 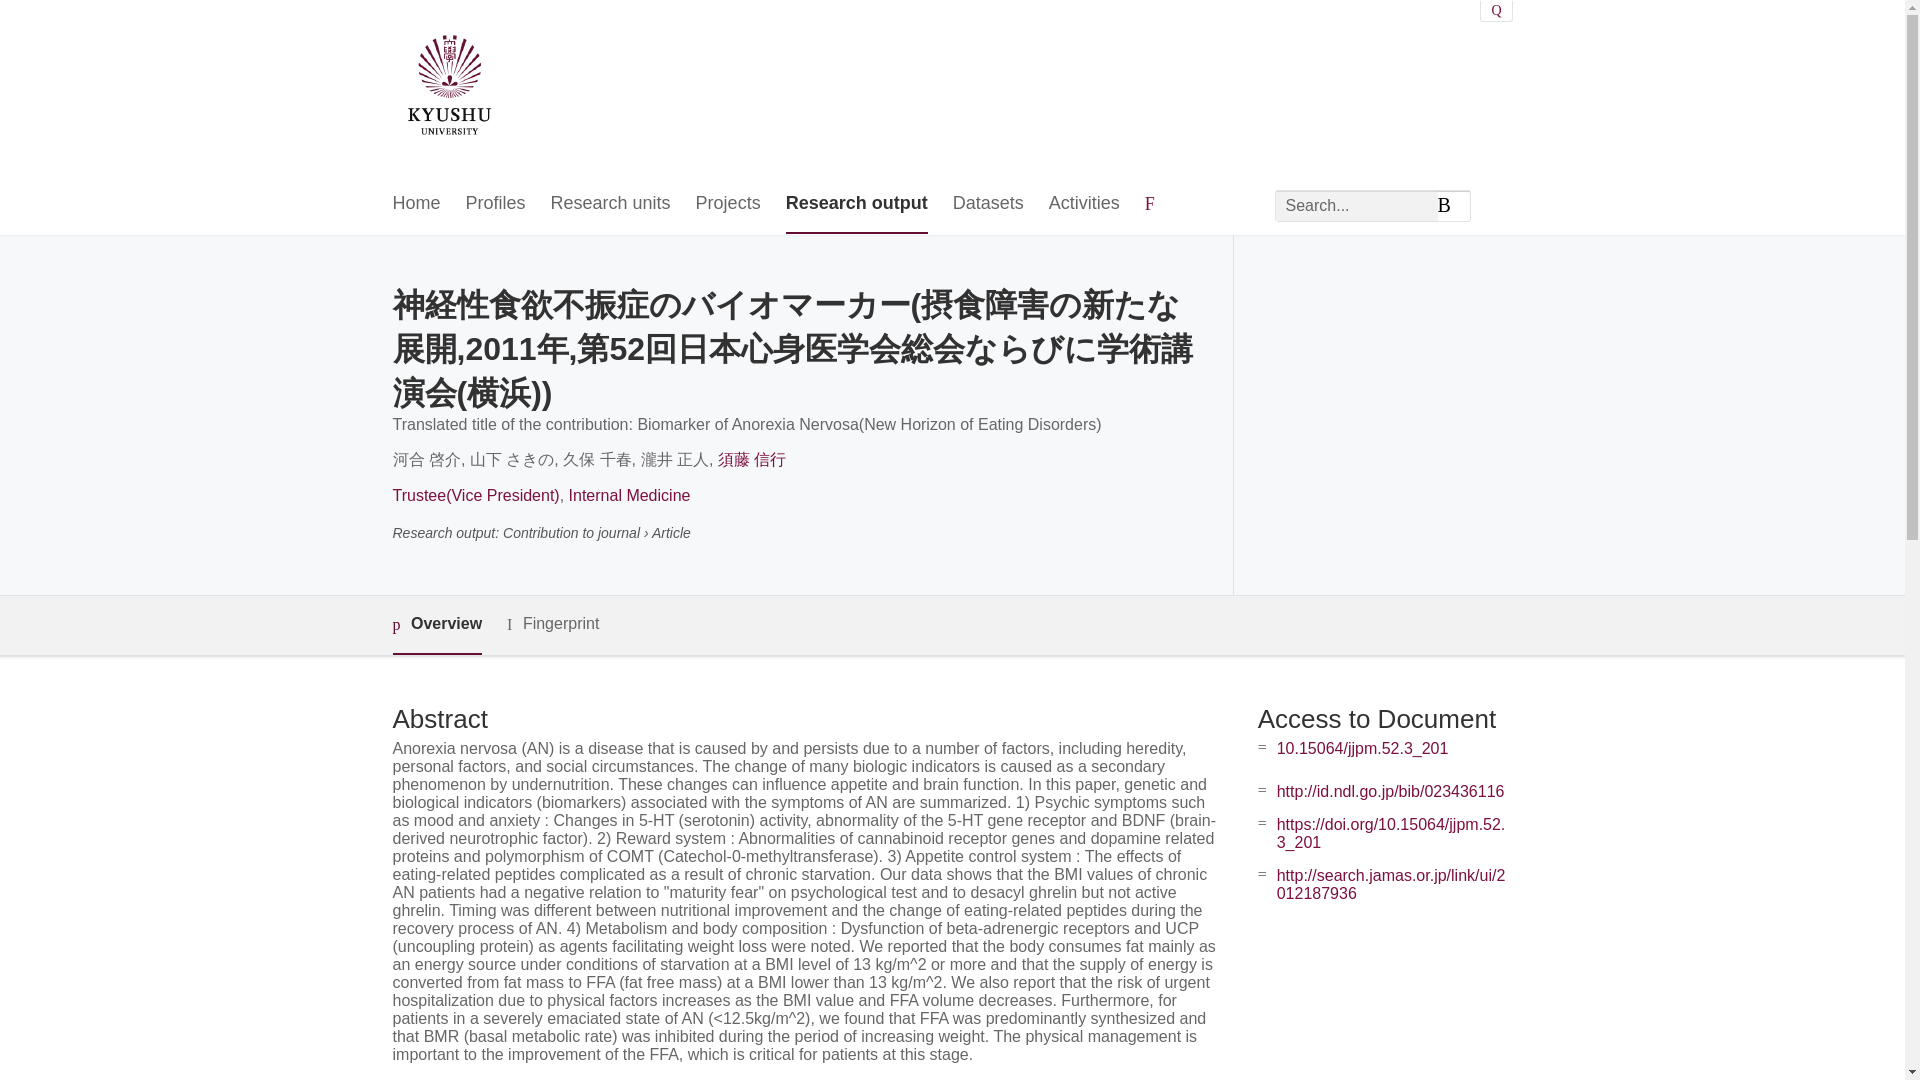 I want to click on Overview, so click(x=436, y=625).